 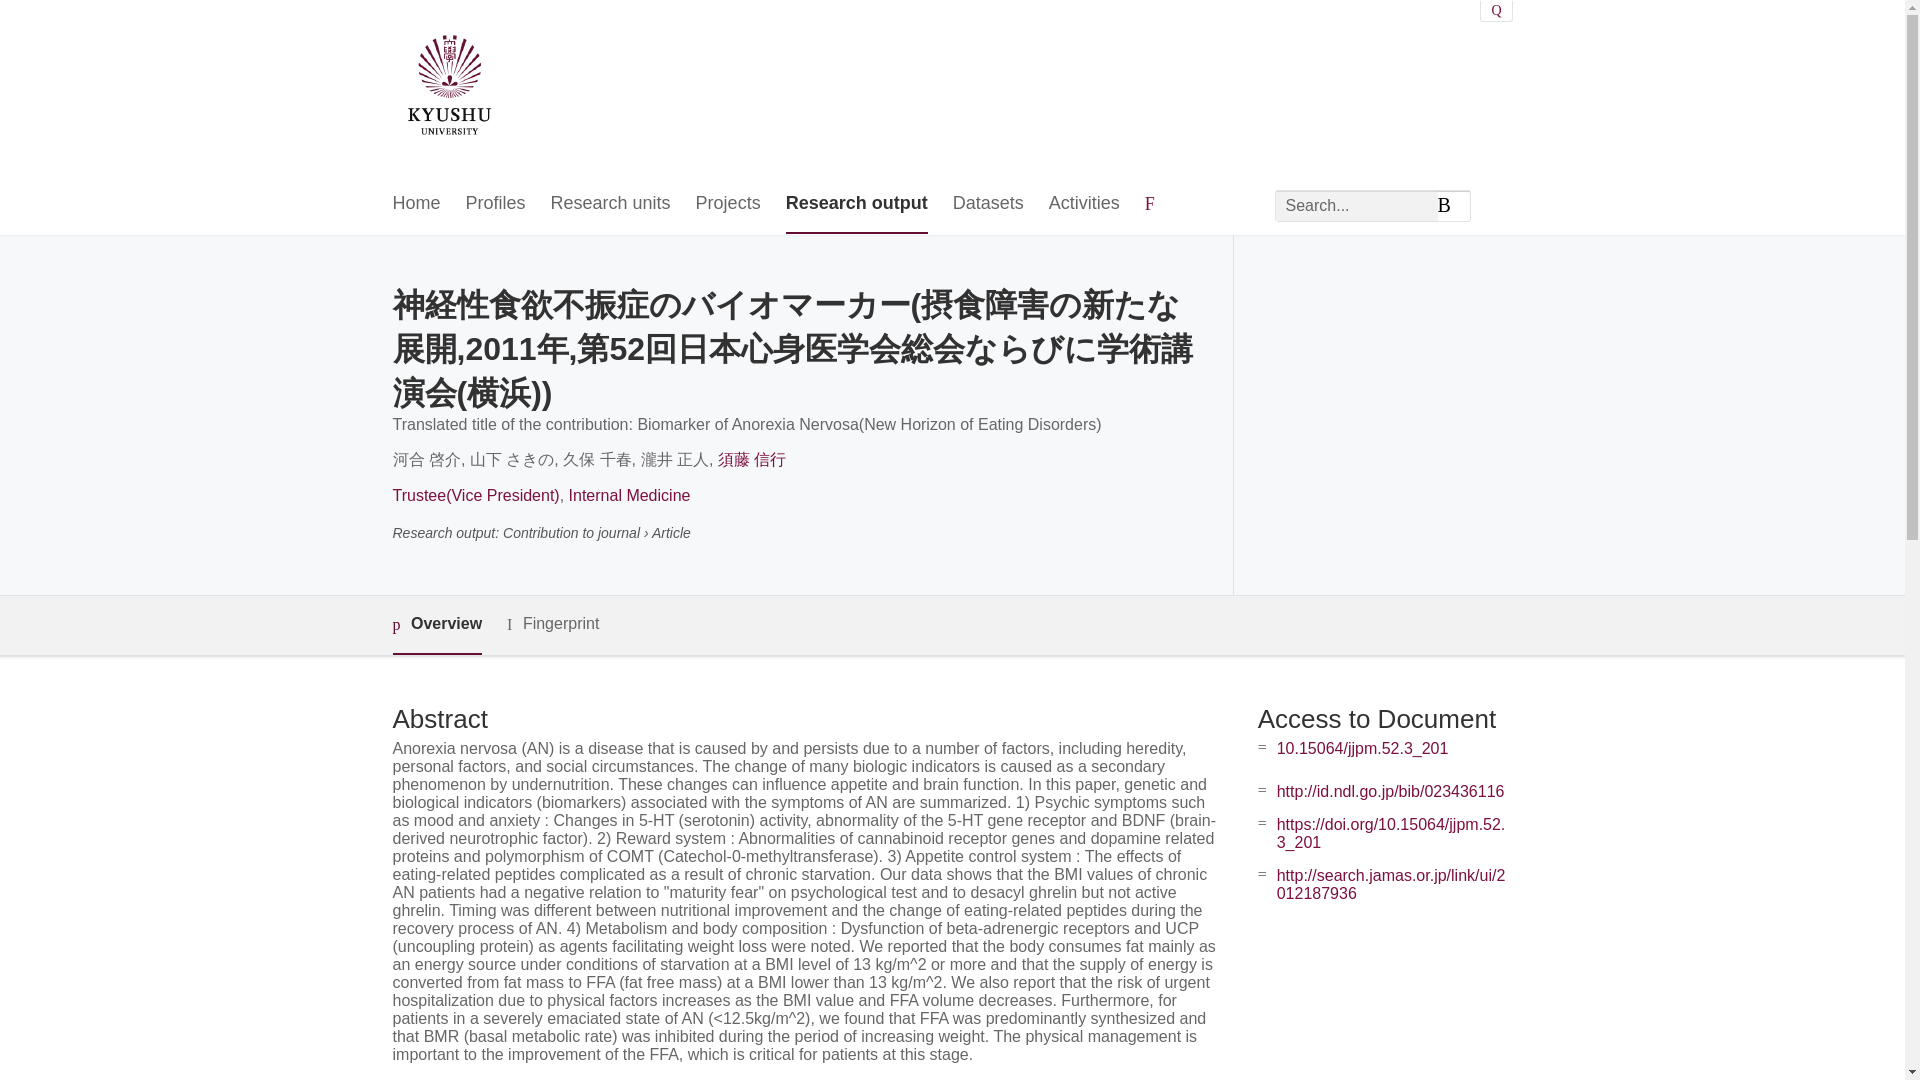 I want to click on Overview, so click(x=436, y=625).